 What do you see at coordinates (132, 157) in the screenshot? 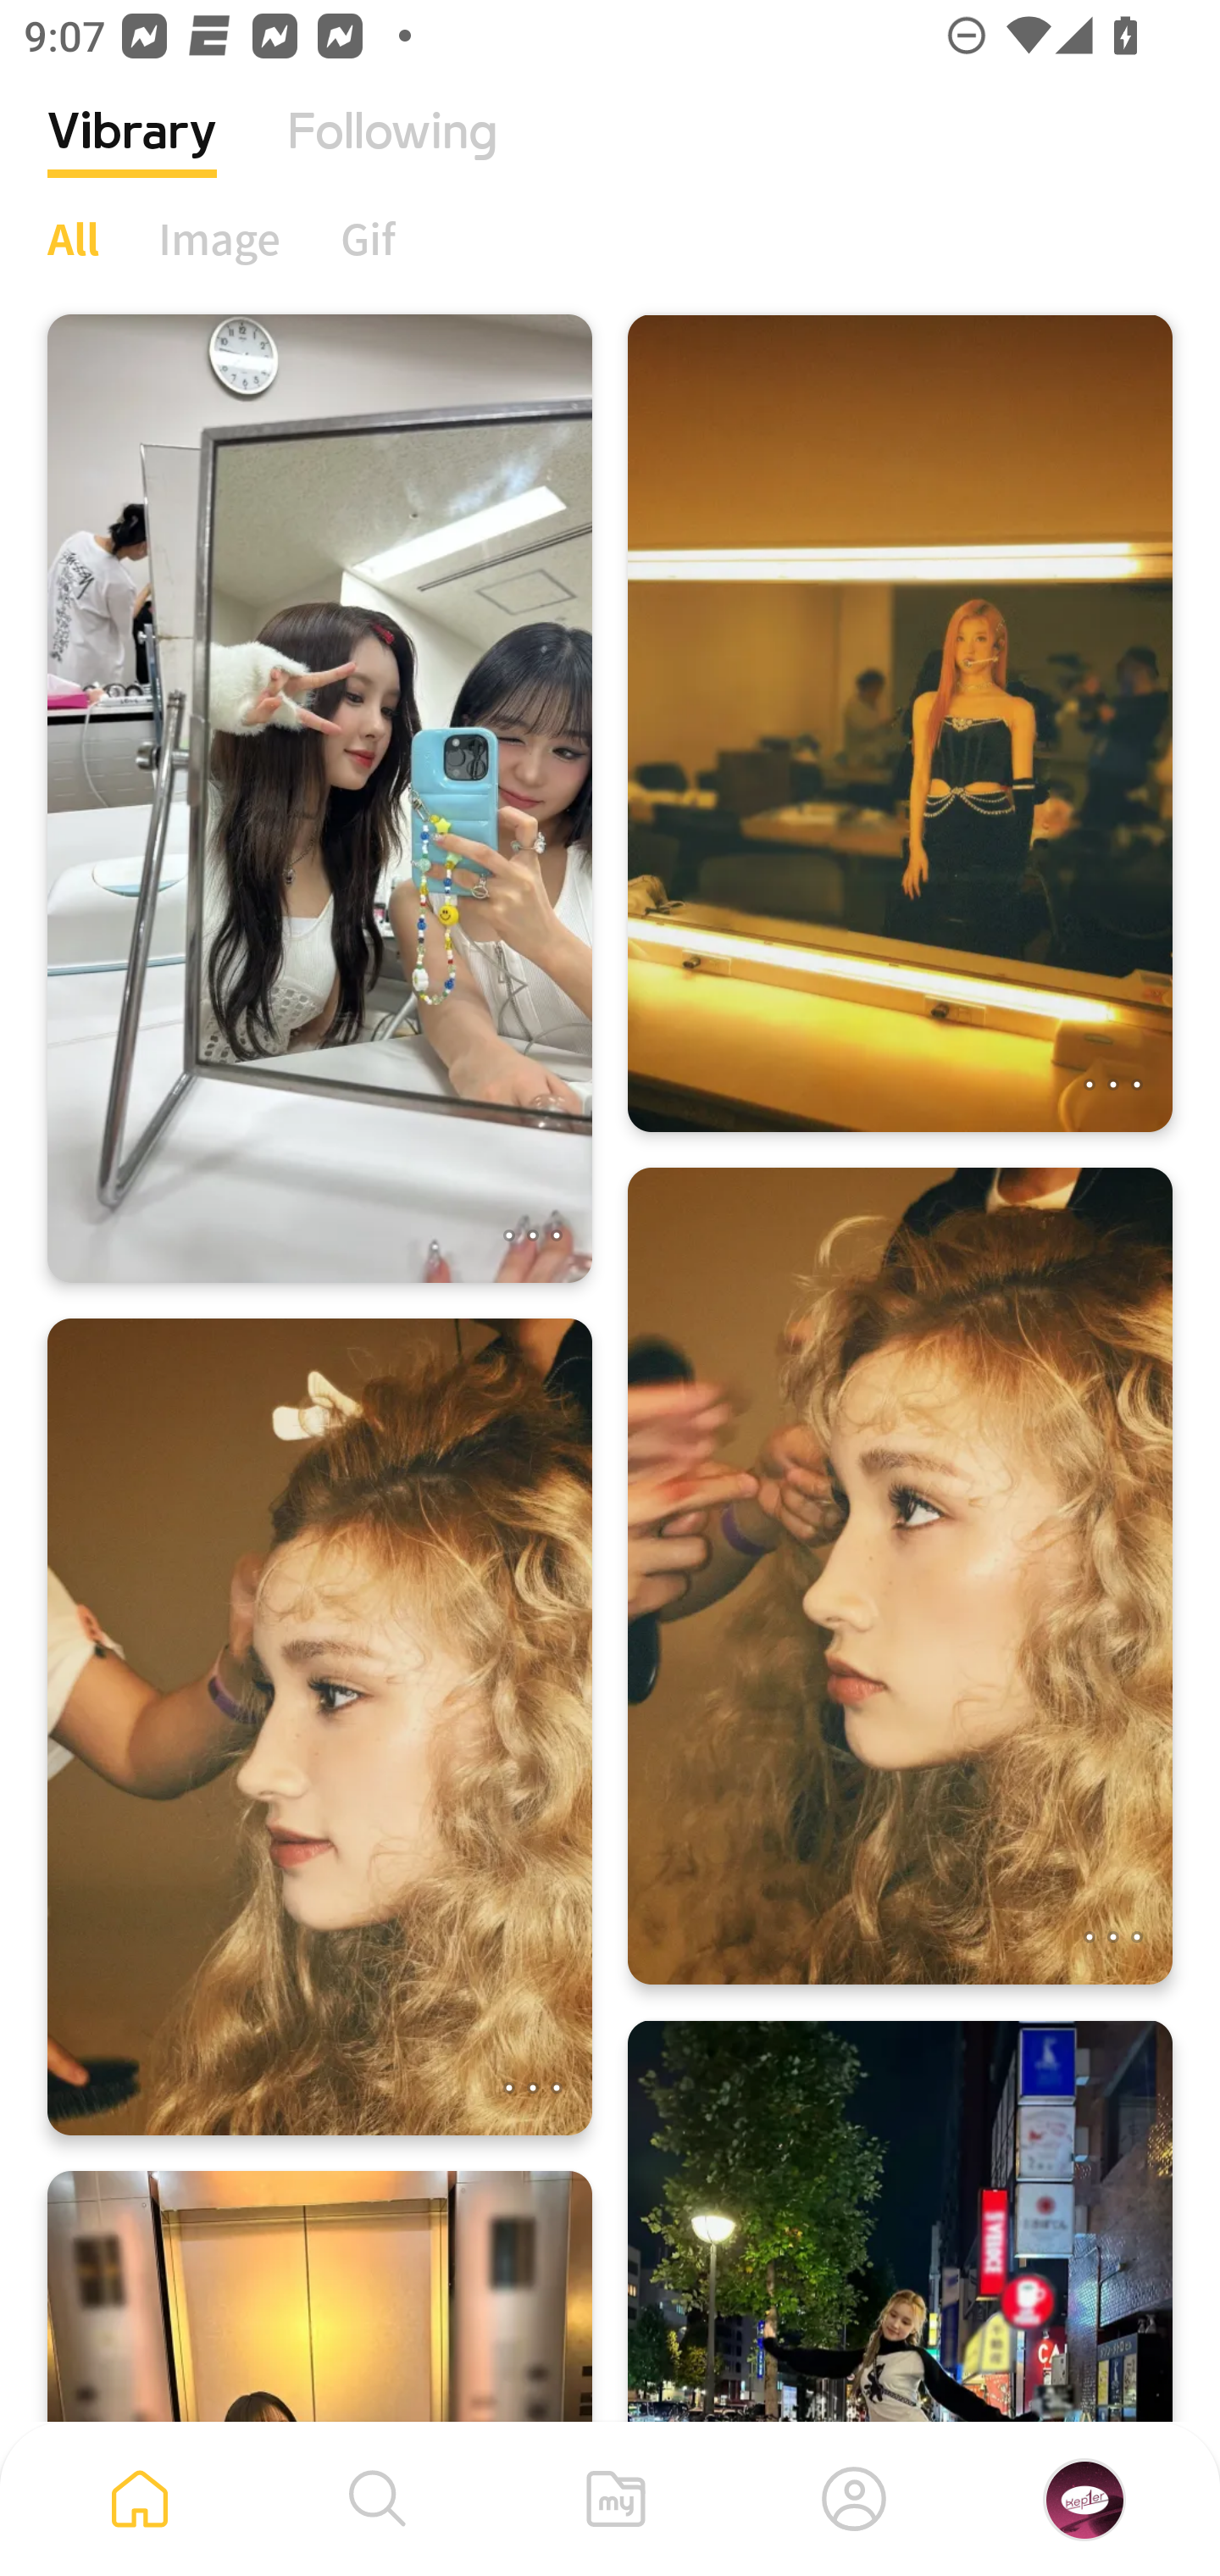
I see `Vibrary` at bounding box center [132, 157].